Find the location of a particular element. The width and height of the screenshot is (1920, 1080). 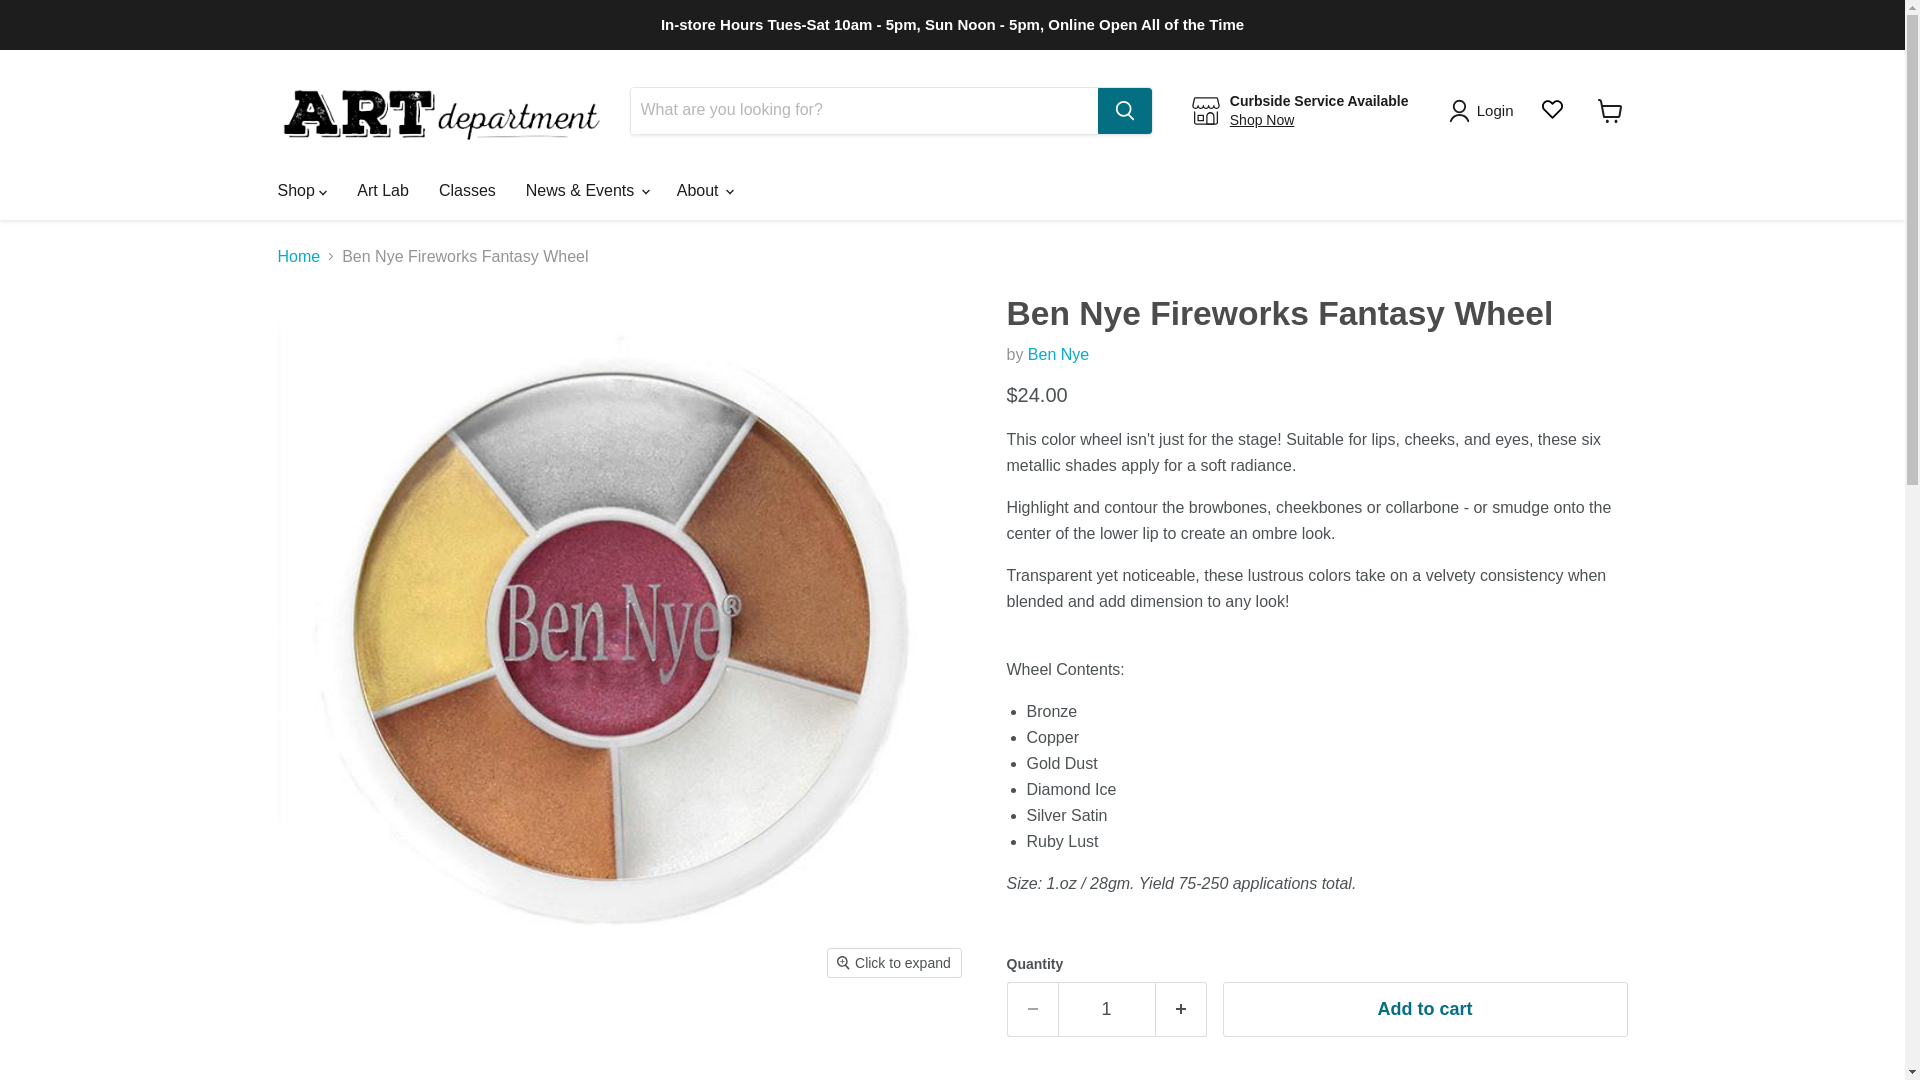

Login is located at coordinates (1484, 111).